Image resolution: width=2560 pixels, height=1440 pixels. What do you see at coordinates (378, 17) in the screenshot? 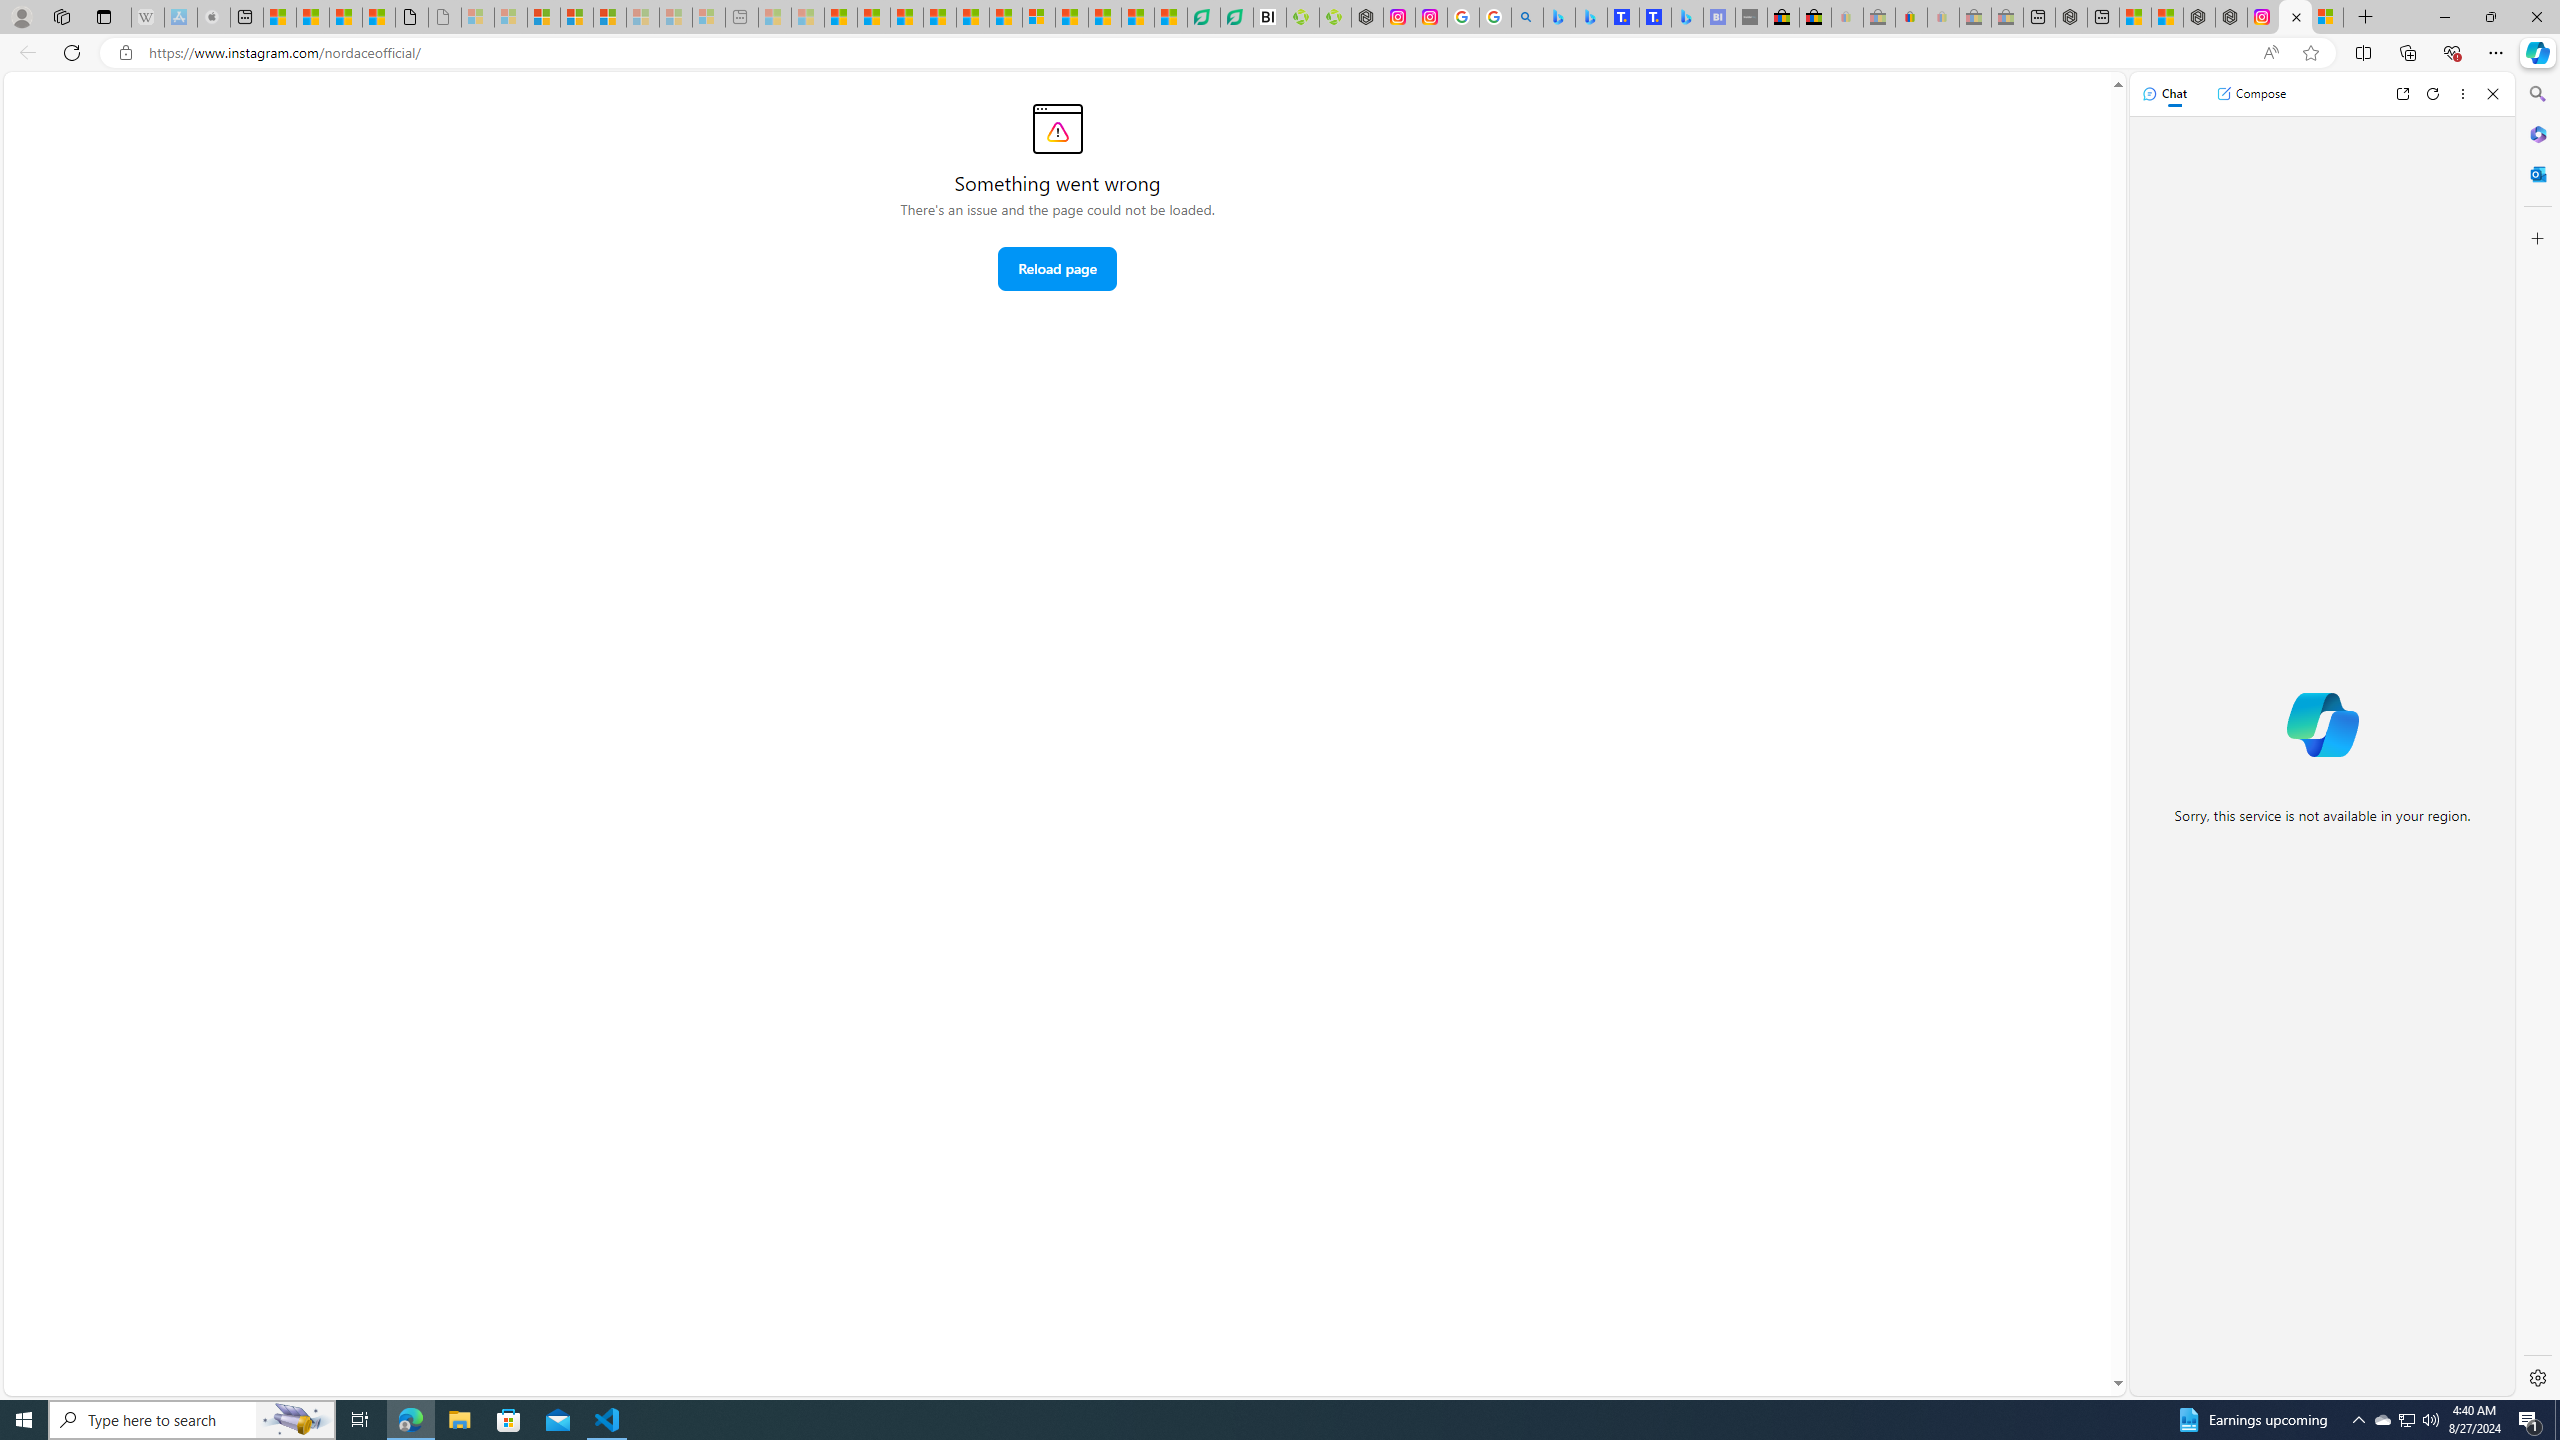
I see `Aberdeen, Hong Kong SAR severe weather | Microsoft Weather` at bounding box center [378, 17].